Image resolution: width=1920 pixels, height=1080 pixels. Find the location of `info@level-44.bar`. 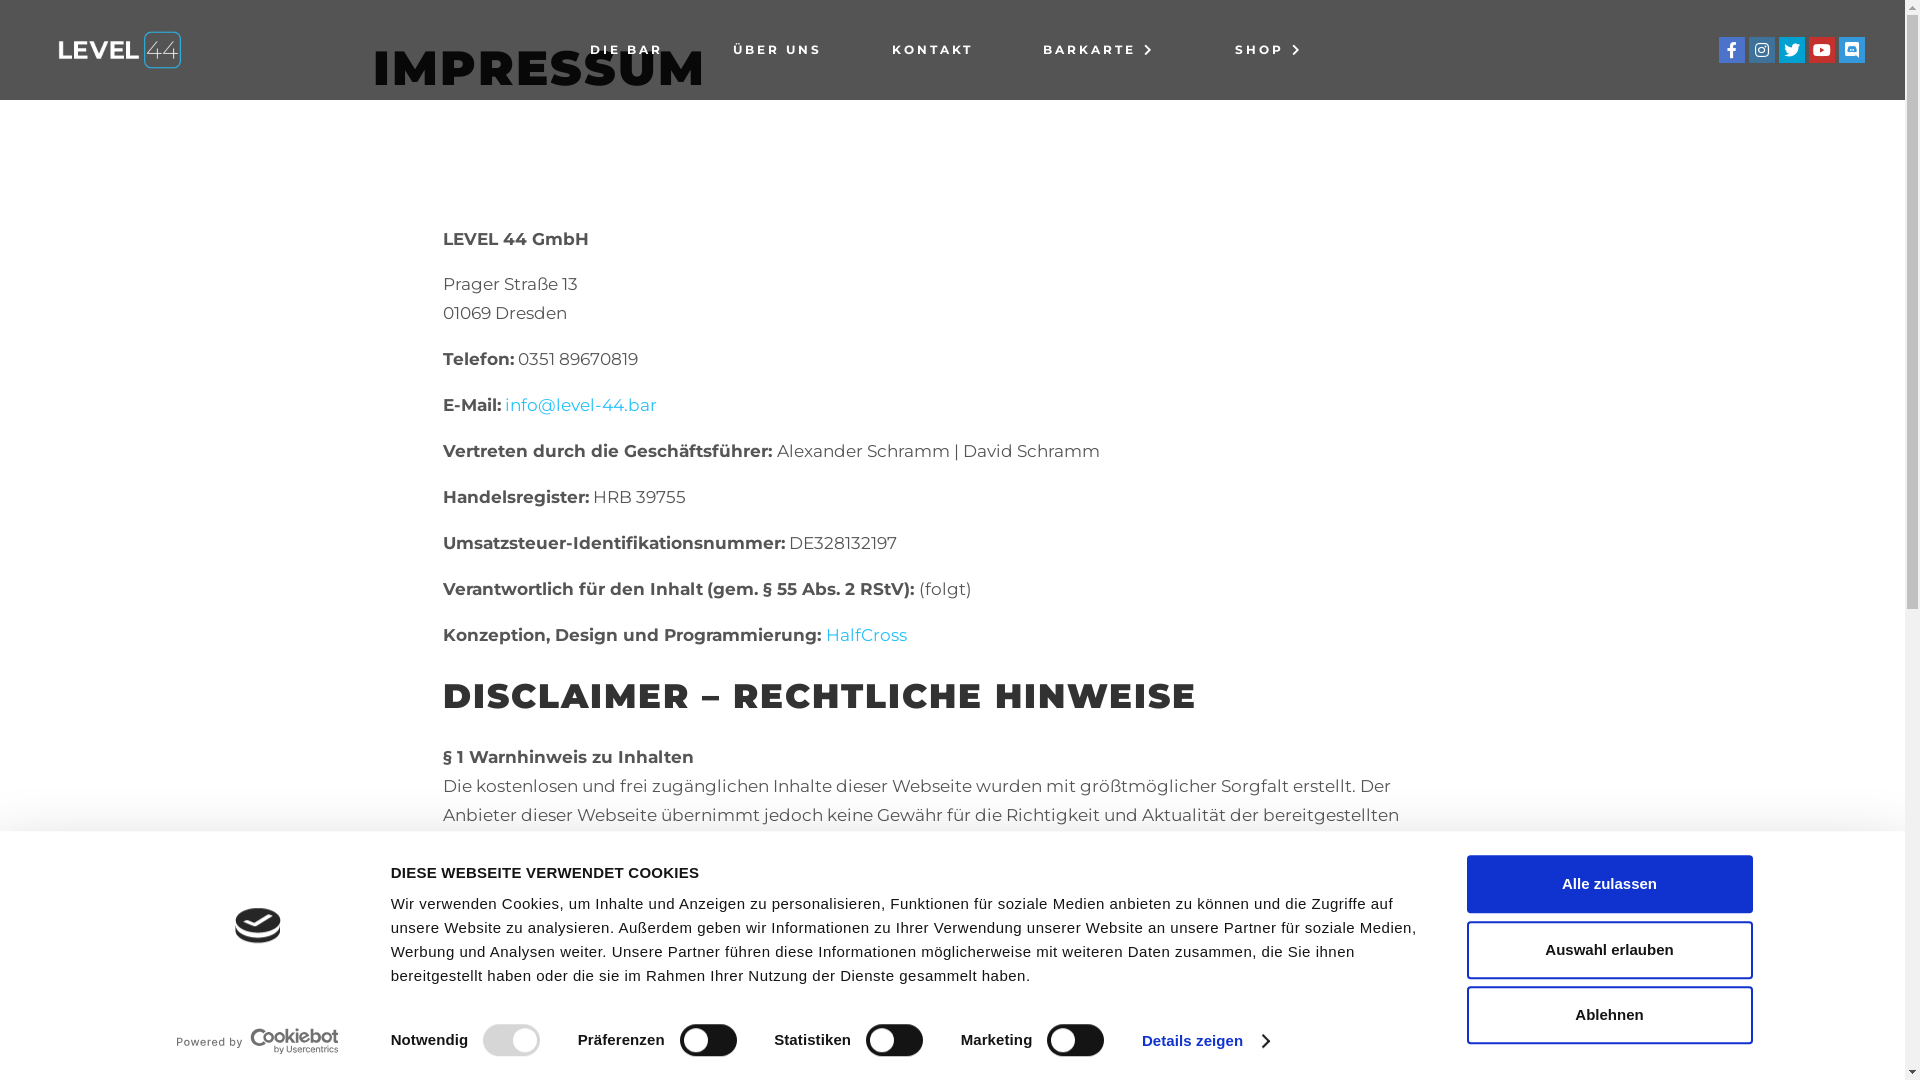

info@level-44.bar is located at coordinates (580, 405).